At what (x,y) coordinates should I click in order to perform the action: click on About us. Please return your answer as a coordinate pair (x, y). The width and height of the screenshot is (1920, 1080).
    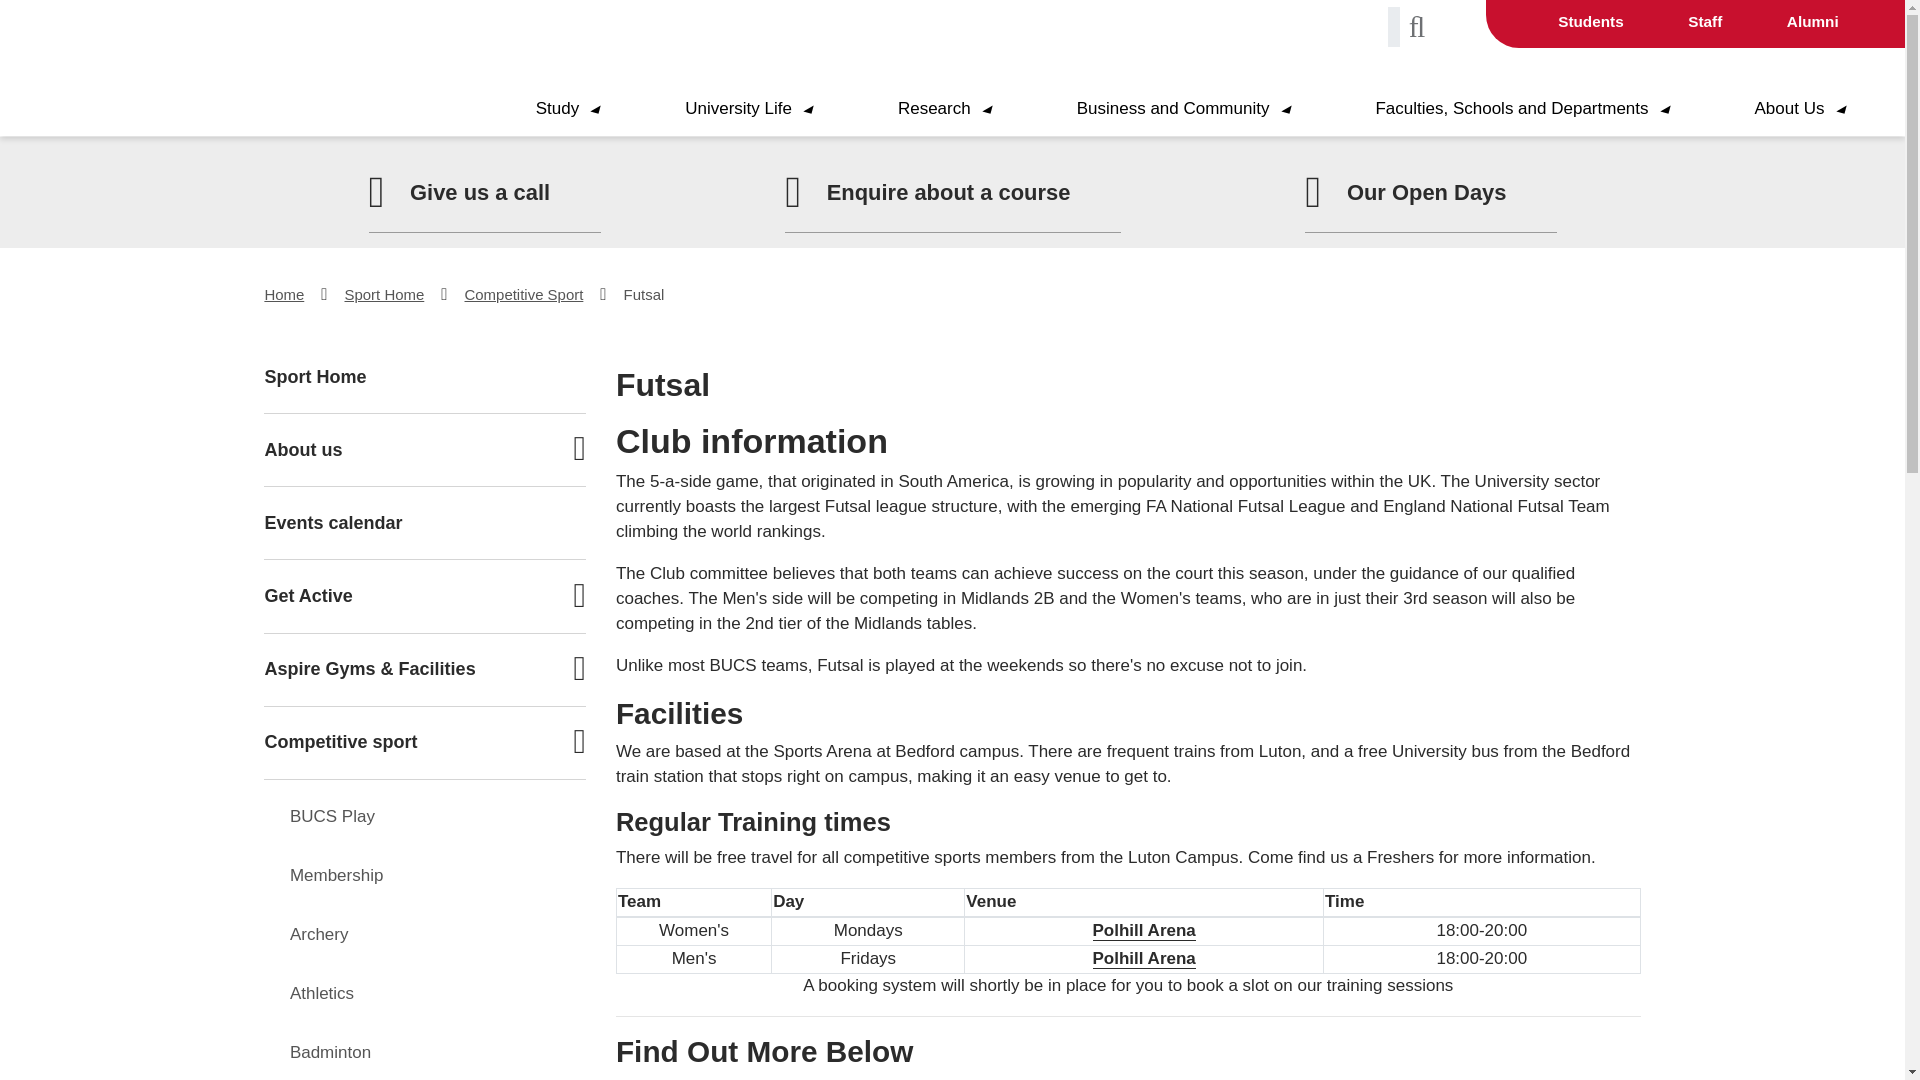
    Looking at the image, I should click on (418, 449).